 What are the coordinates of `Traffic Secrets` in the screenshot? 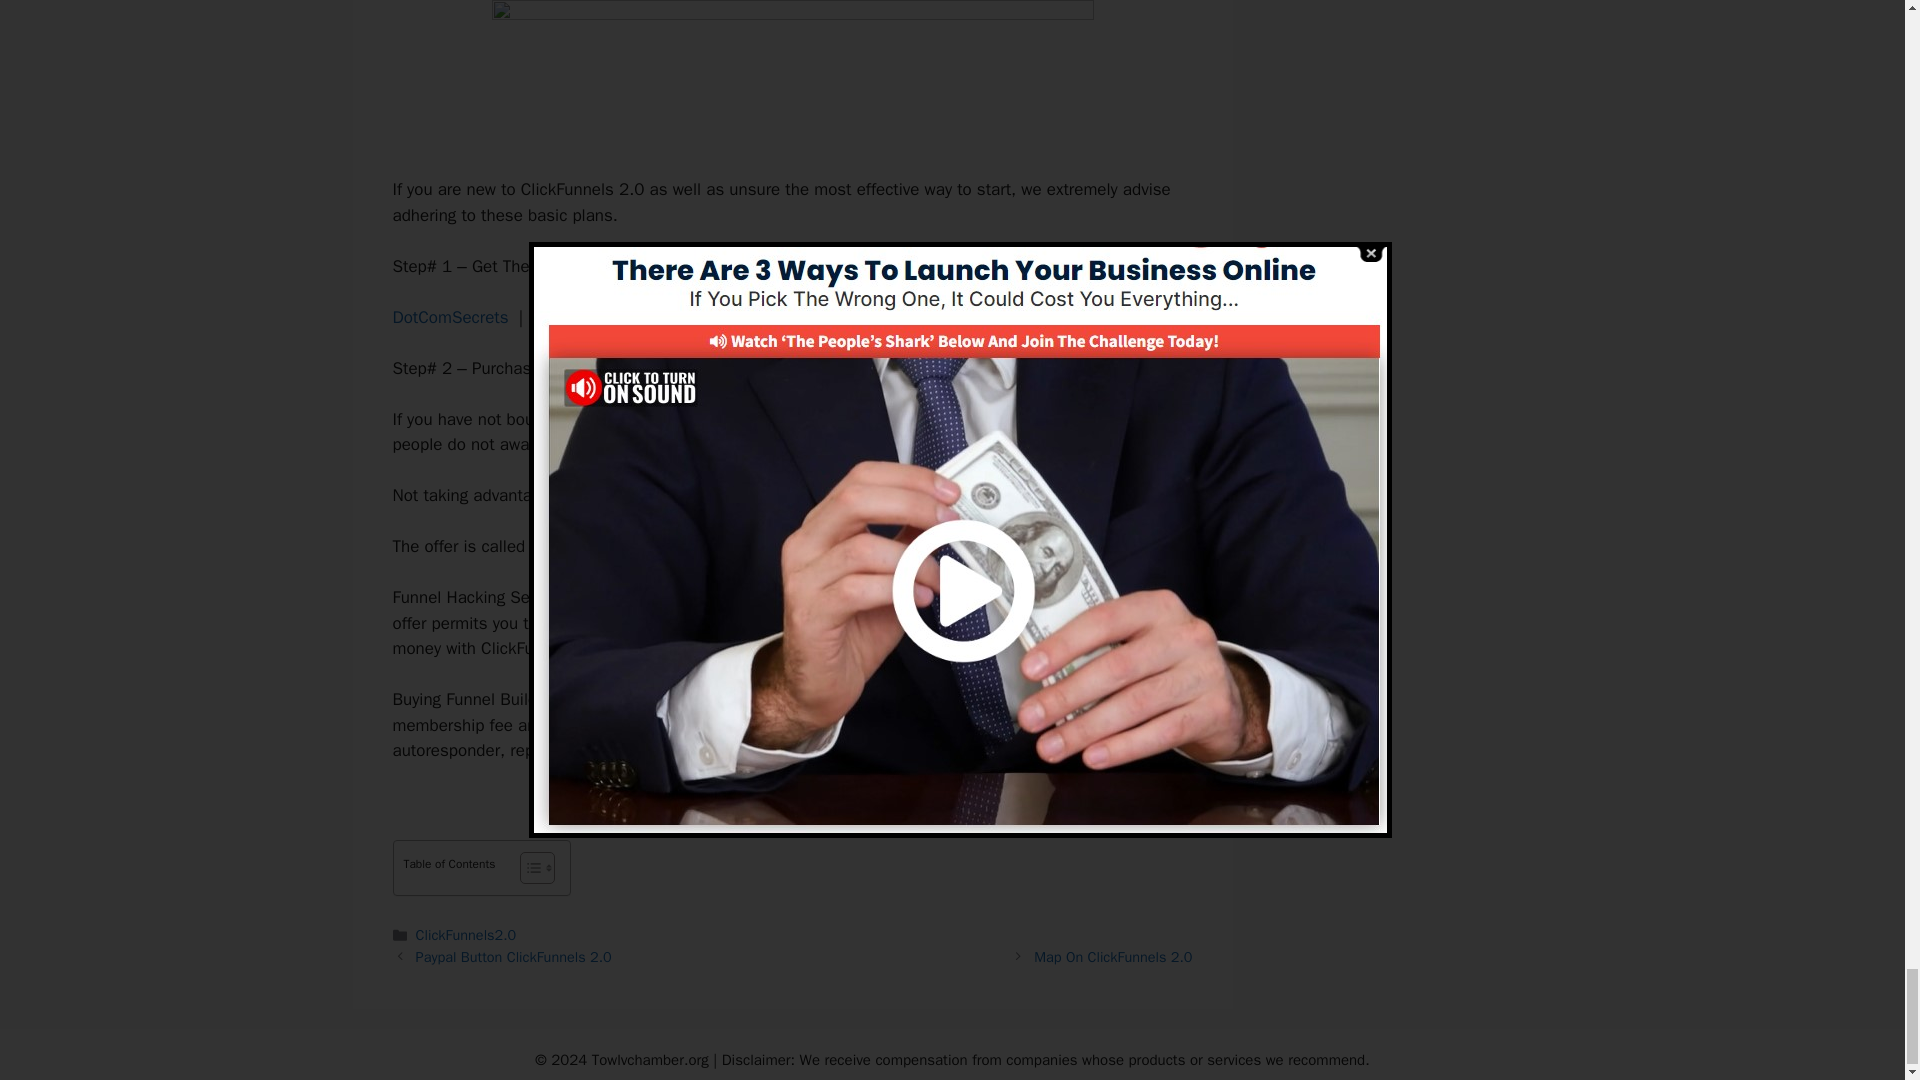 It's located at (720, 317).